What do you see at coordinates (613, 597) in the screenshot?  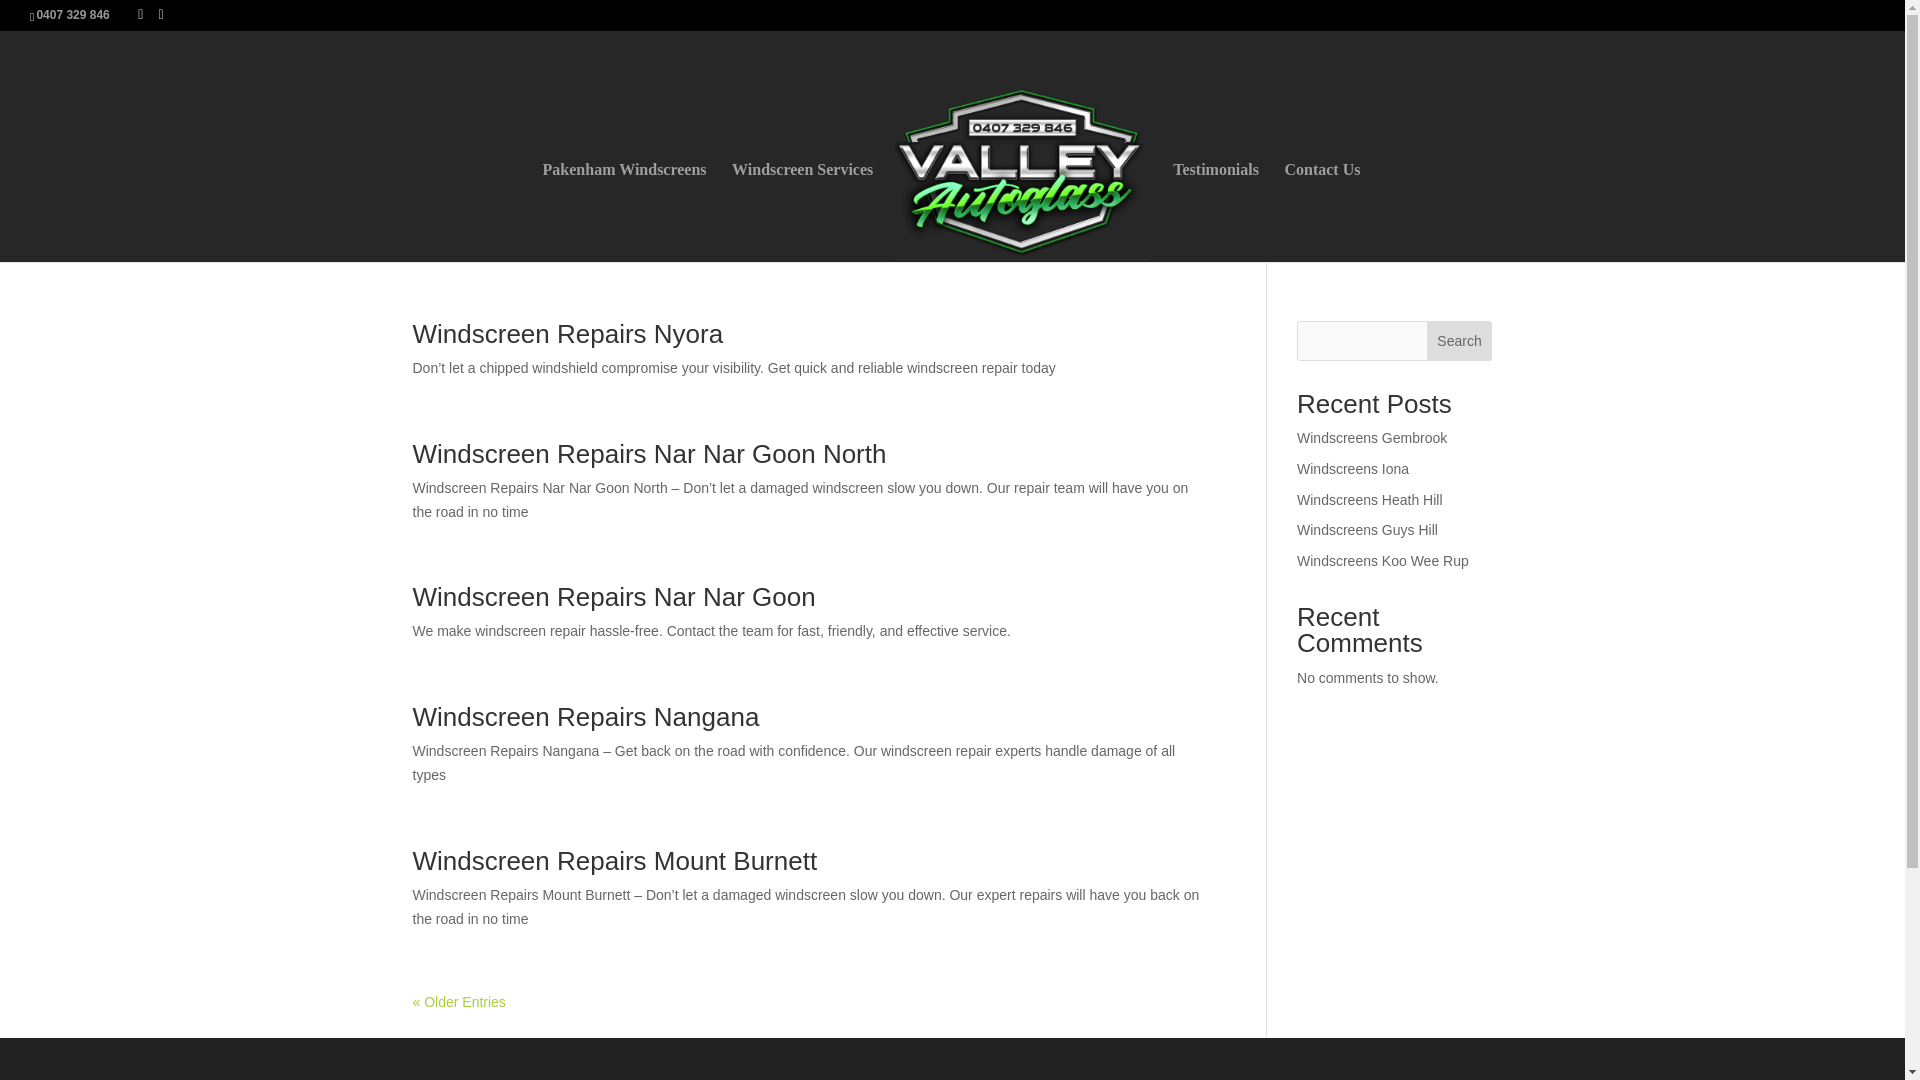 I see `Windscreen Repairs Nar Nar Goon` at bounding box center [613, 597].